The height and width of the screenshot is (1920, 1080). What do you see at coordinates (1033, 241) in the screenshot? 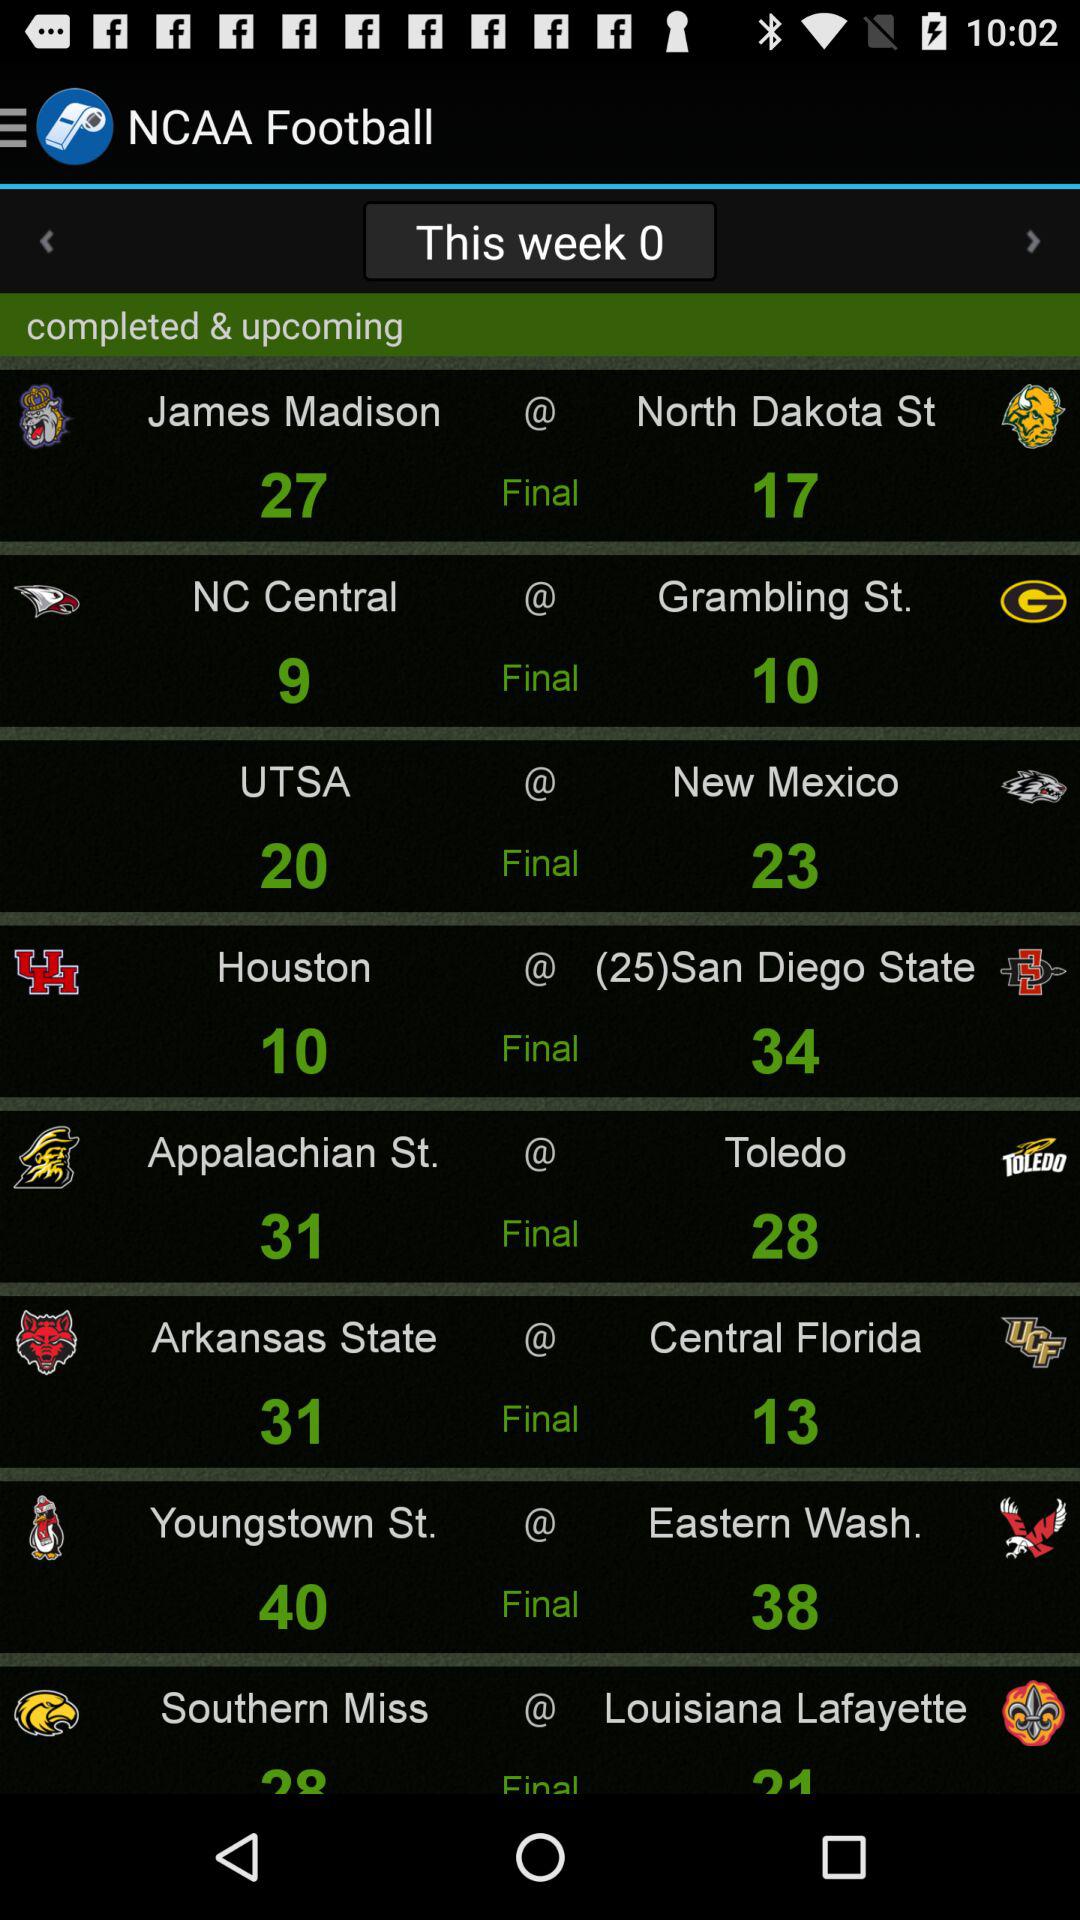
I see `open the icon to the right of this week 0 item` at bounding box center [1033, 241].